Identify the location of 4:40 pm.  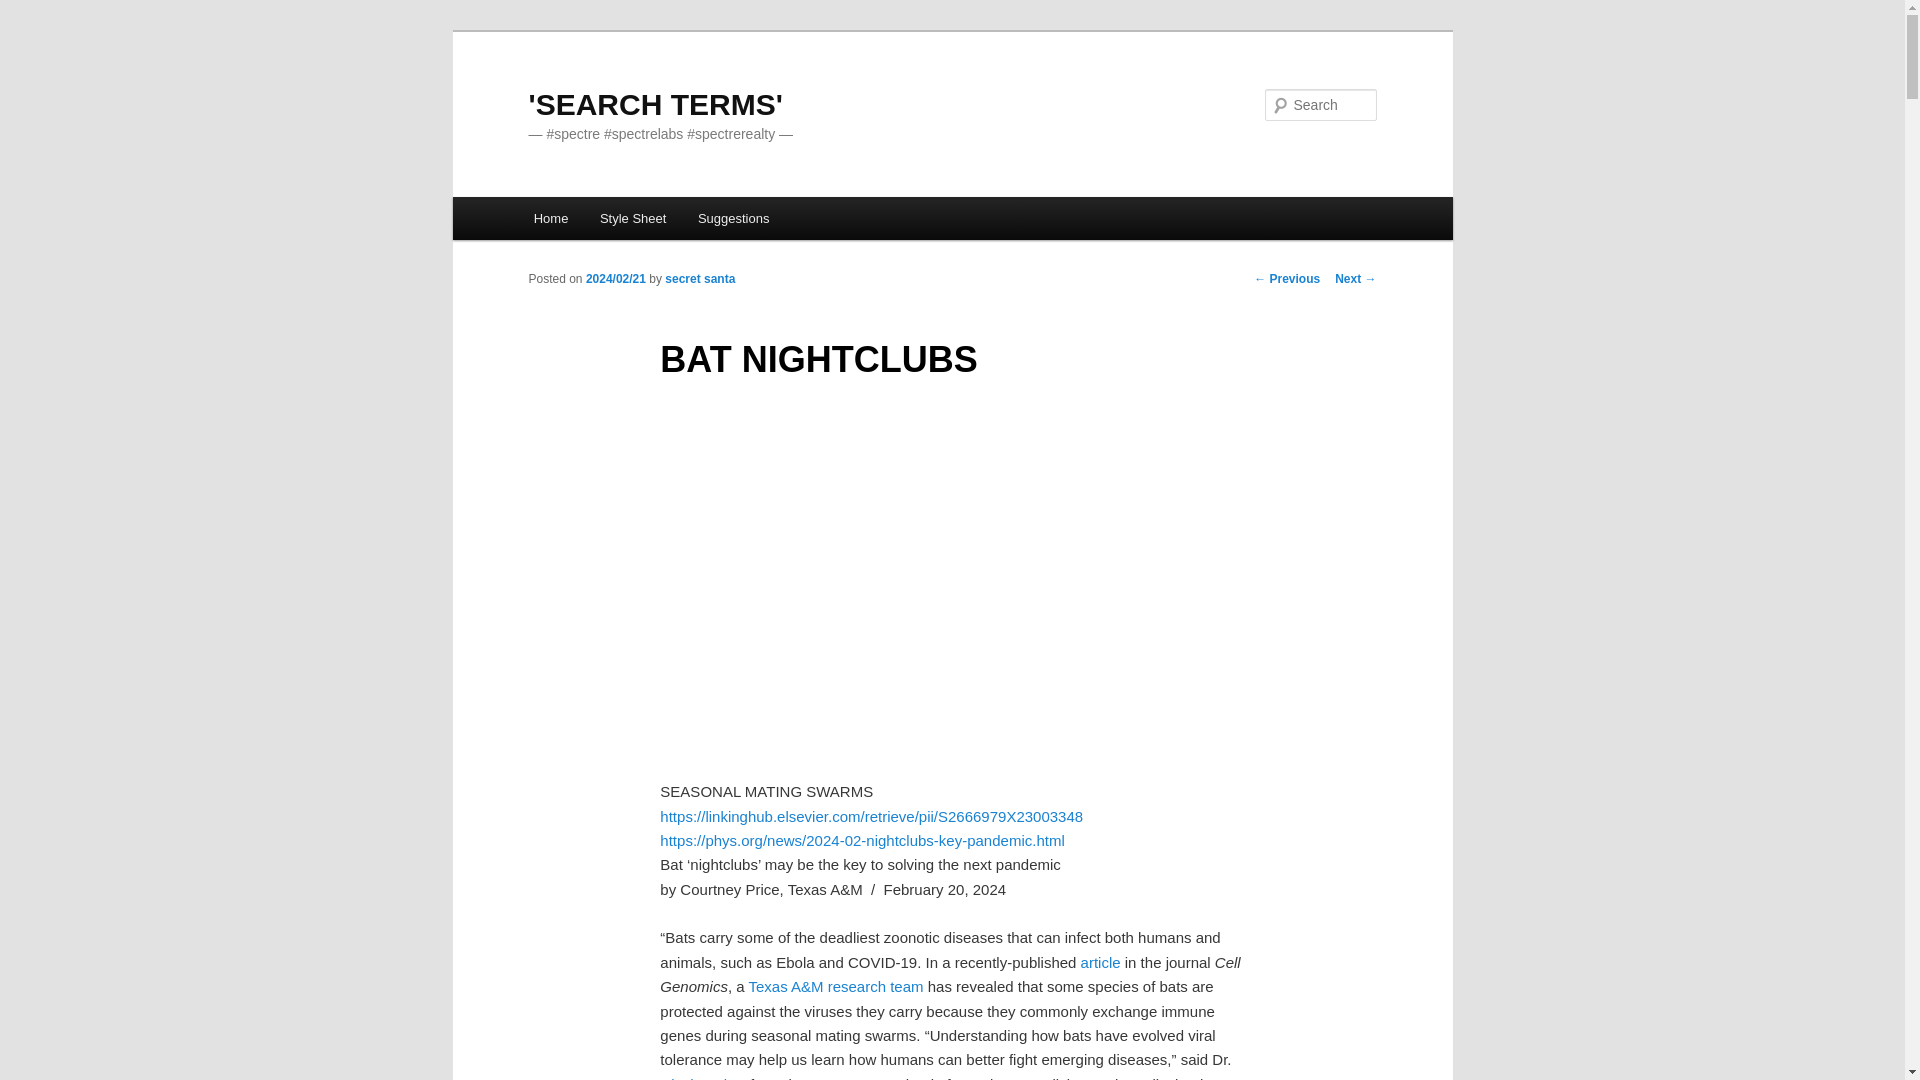
(615, 279).